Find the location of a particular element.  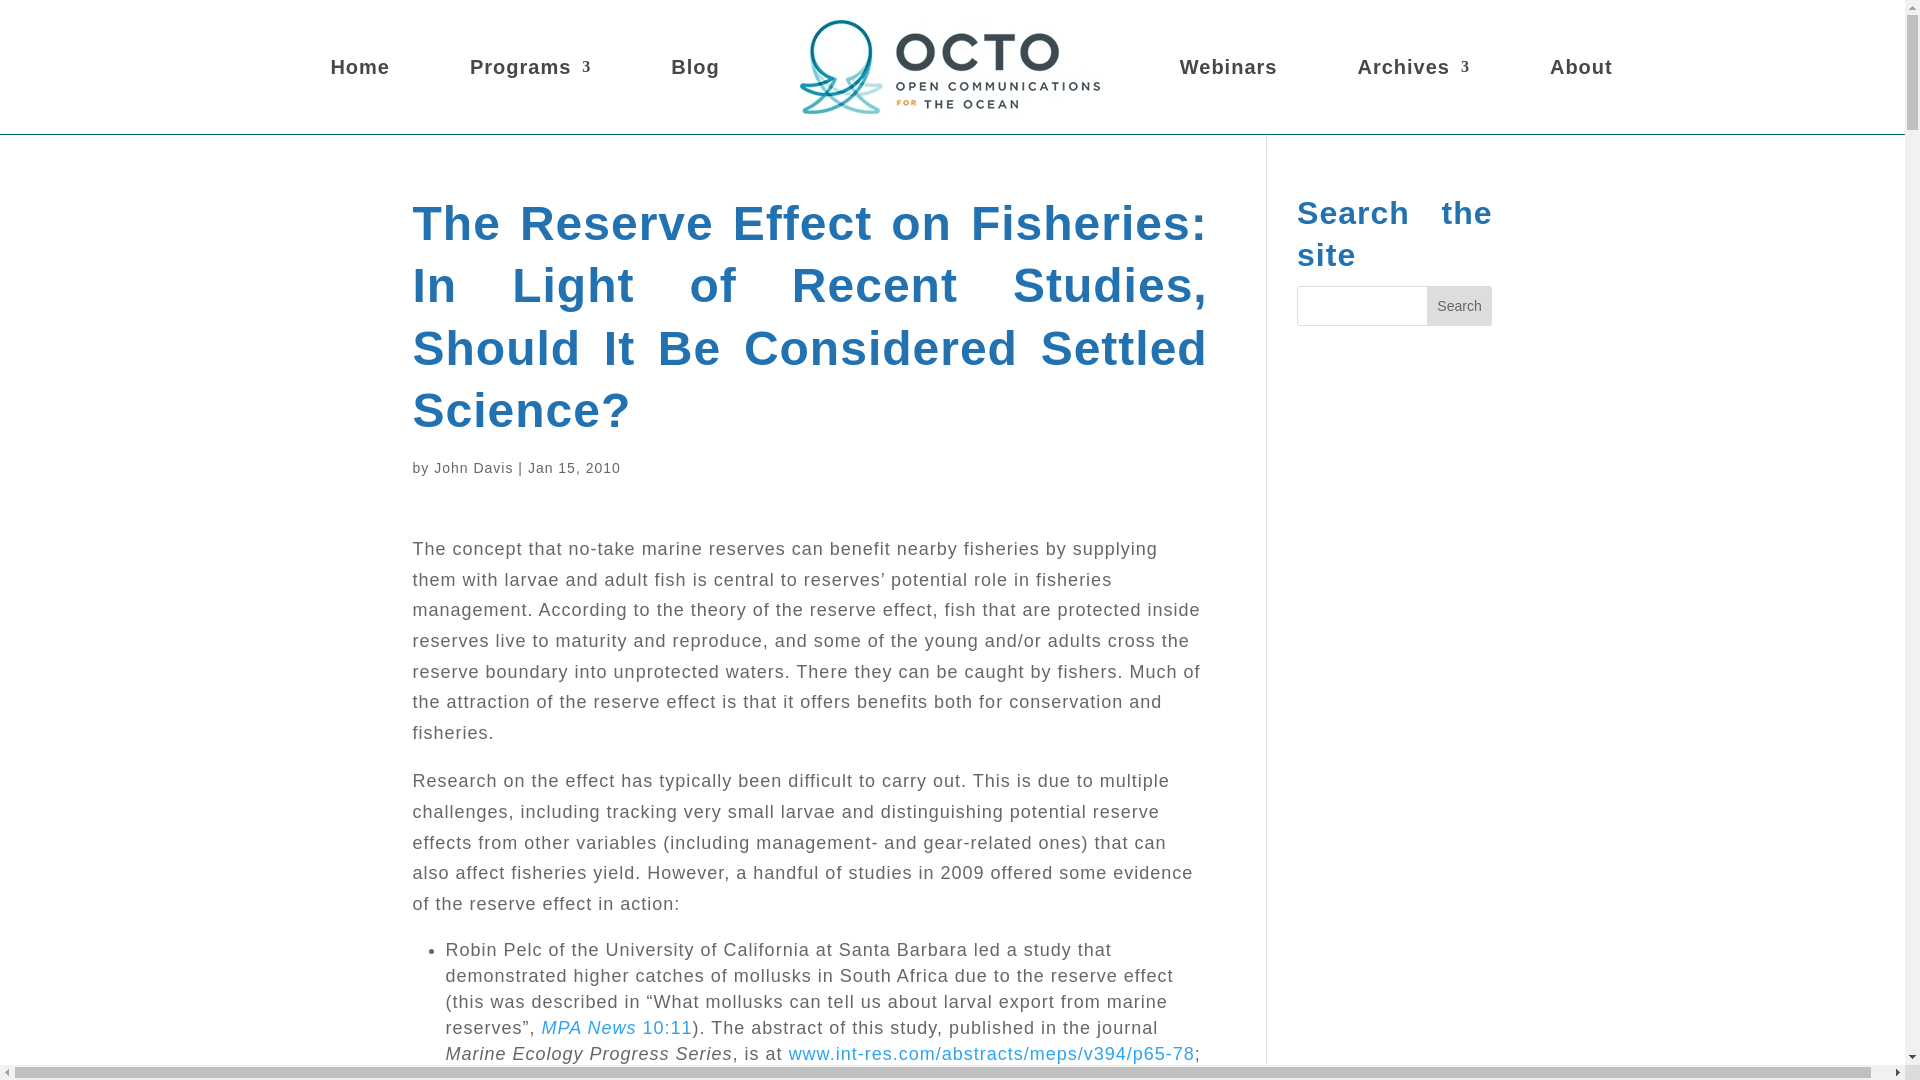

Posts by John Davis is located at coordinates (472, 468).